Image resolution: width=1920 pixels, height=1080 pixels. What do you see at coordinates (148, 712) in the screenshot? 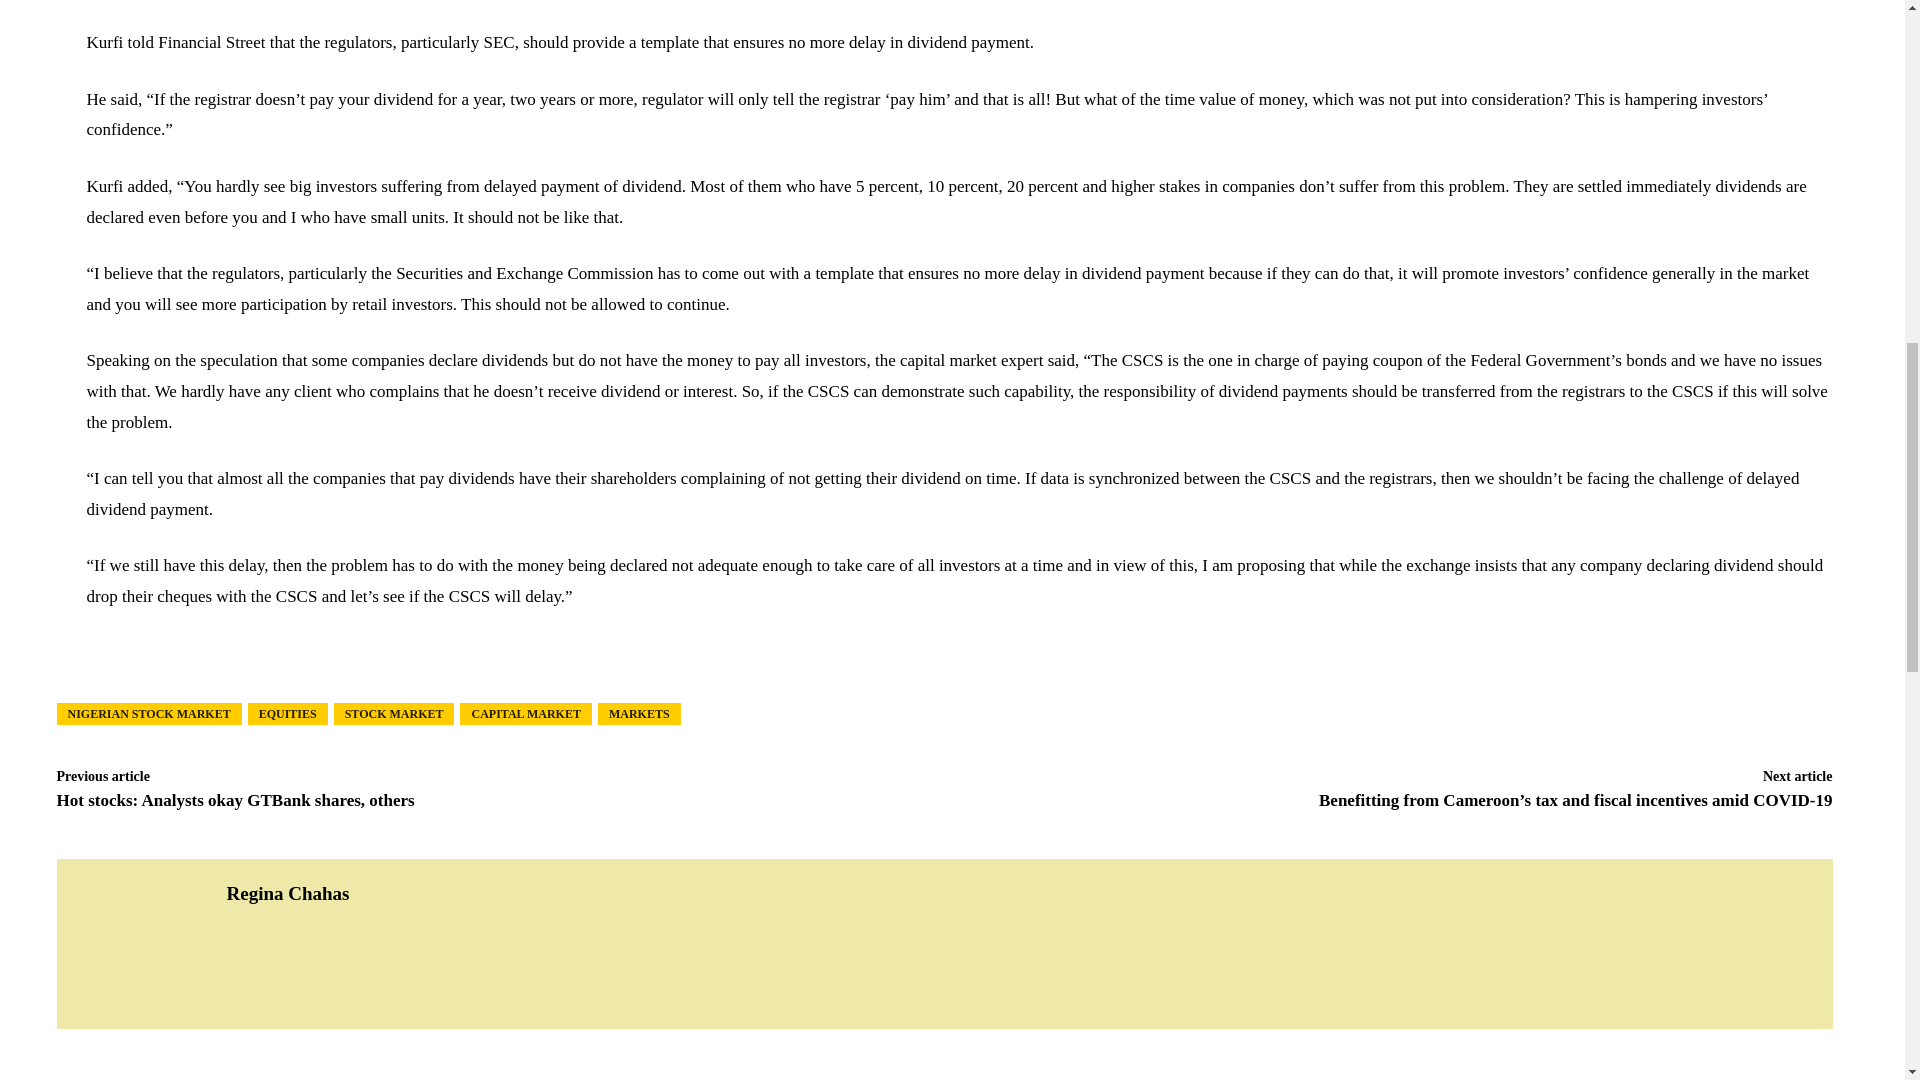
I see `NIGERIAN STOCK MARKET` at bounding box center [148, 712].